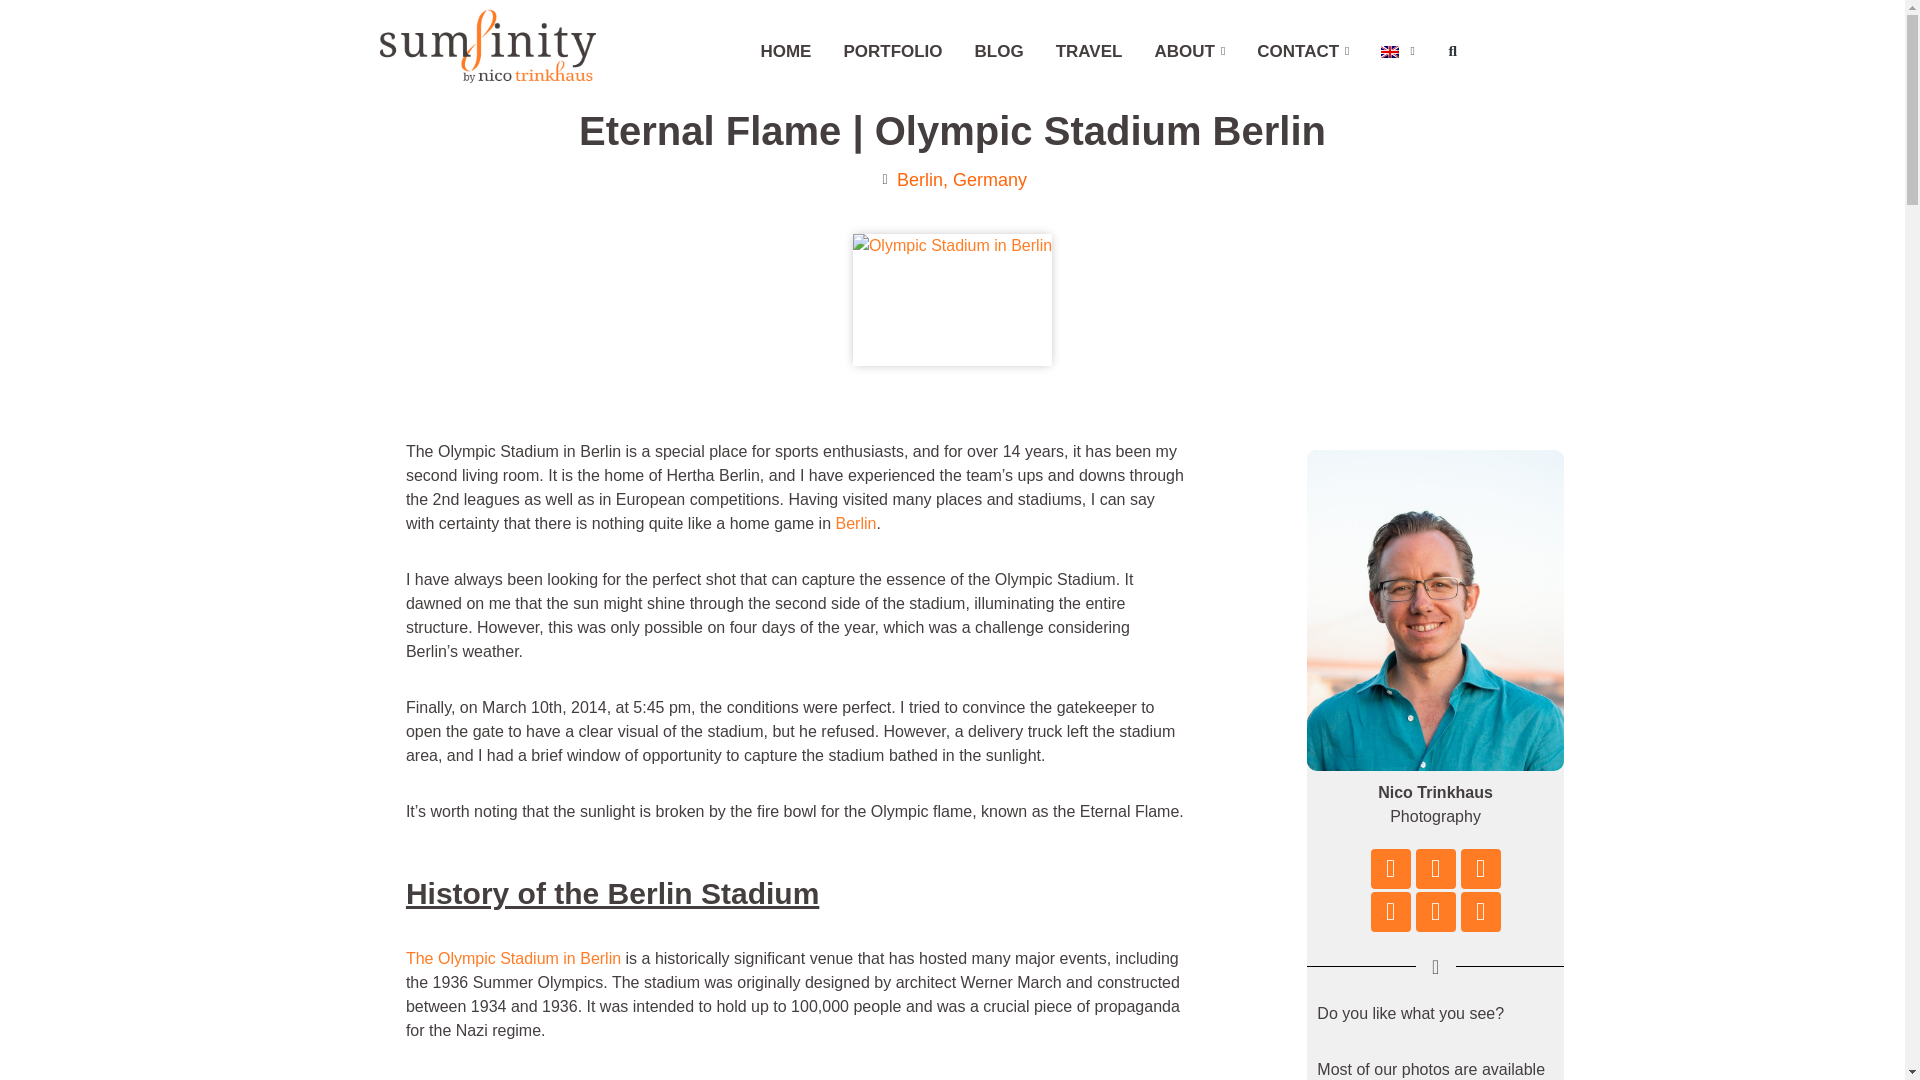 Image resolution: width=1920 pixels, height=1080 pixels. What do you see at coordinates (786, 52) in the screenshot?
I see `HOME` at bounding box center [786, 52].